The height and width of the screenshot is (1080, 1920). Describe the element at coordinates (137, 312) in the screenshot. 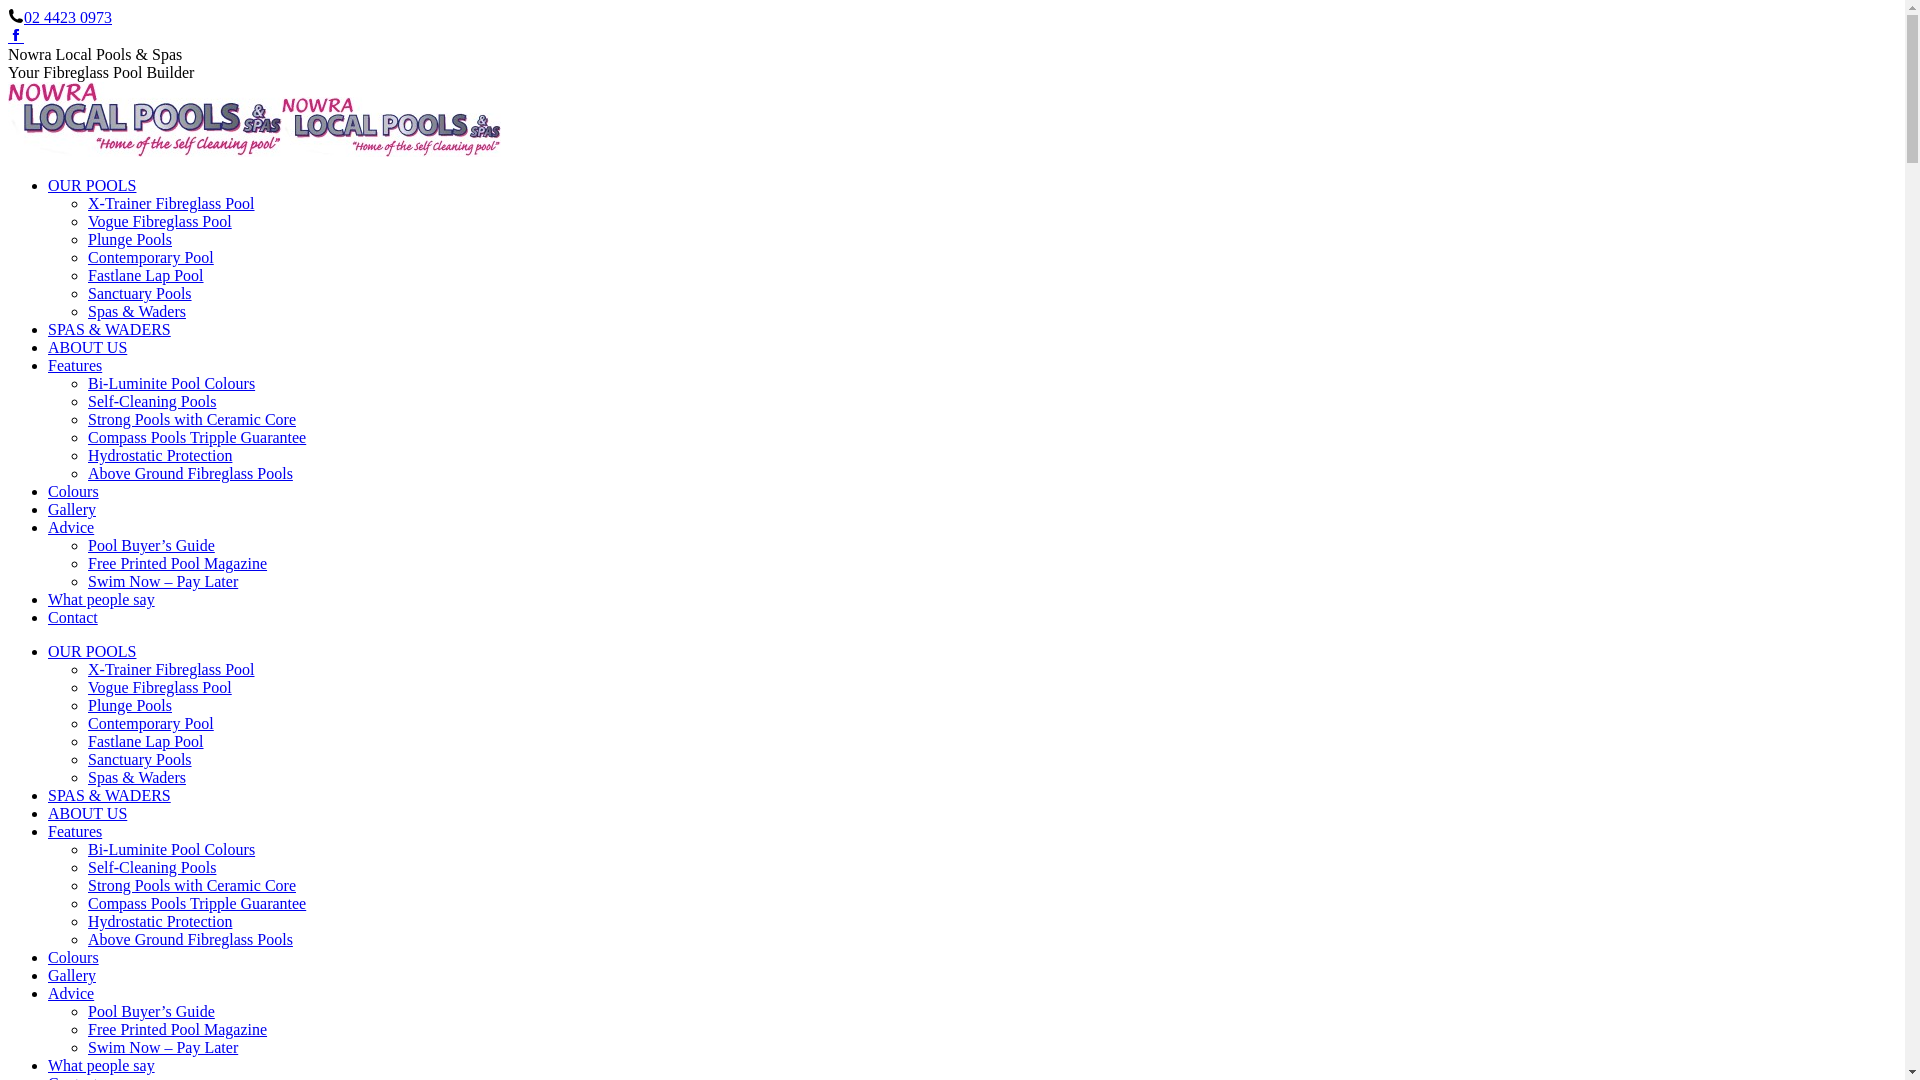

I see `Spas & Waders` at that location.